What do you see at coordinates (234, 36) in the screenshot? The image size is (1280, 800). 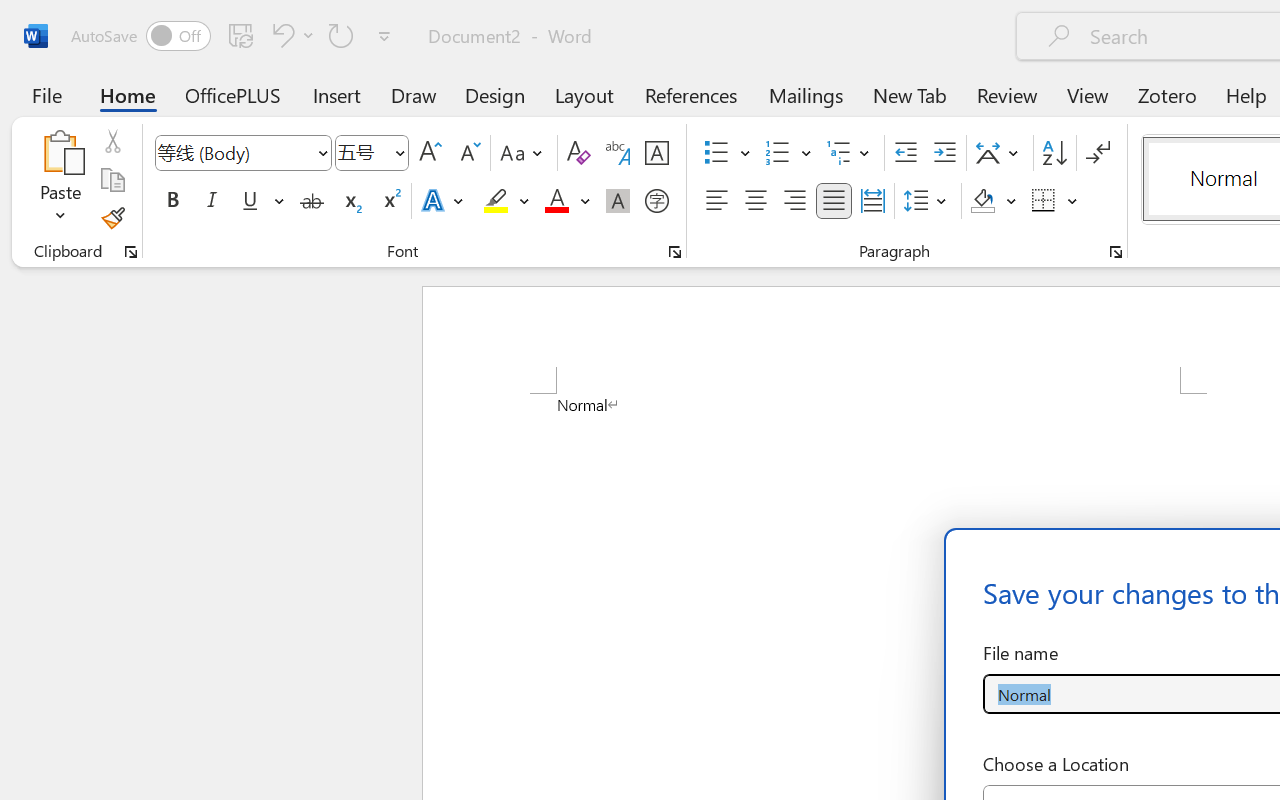 I see `Quick Access Toolbar` at bounding box center [234, 36].